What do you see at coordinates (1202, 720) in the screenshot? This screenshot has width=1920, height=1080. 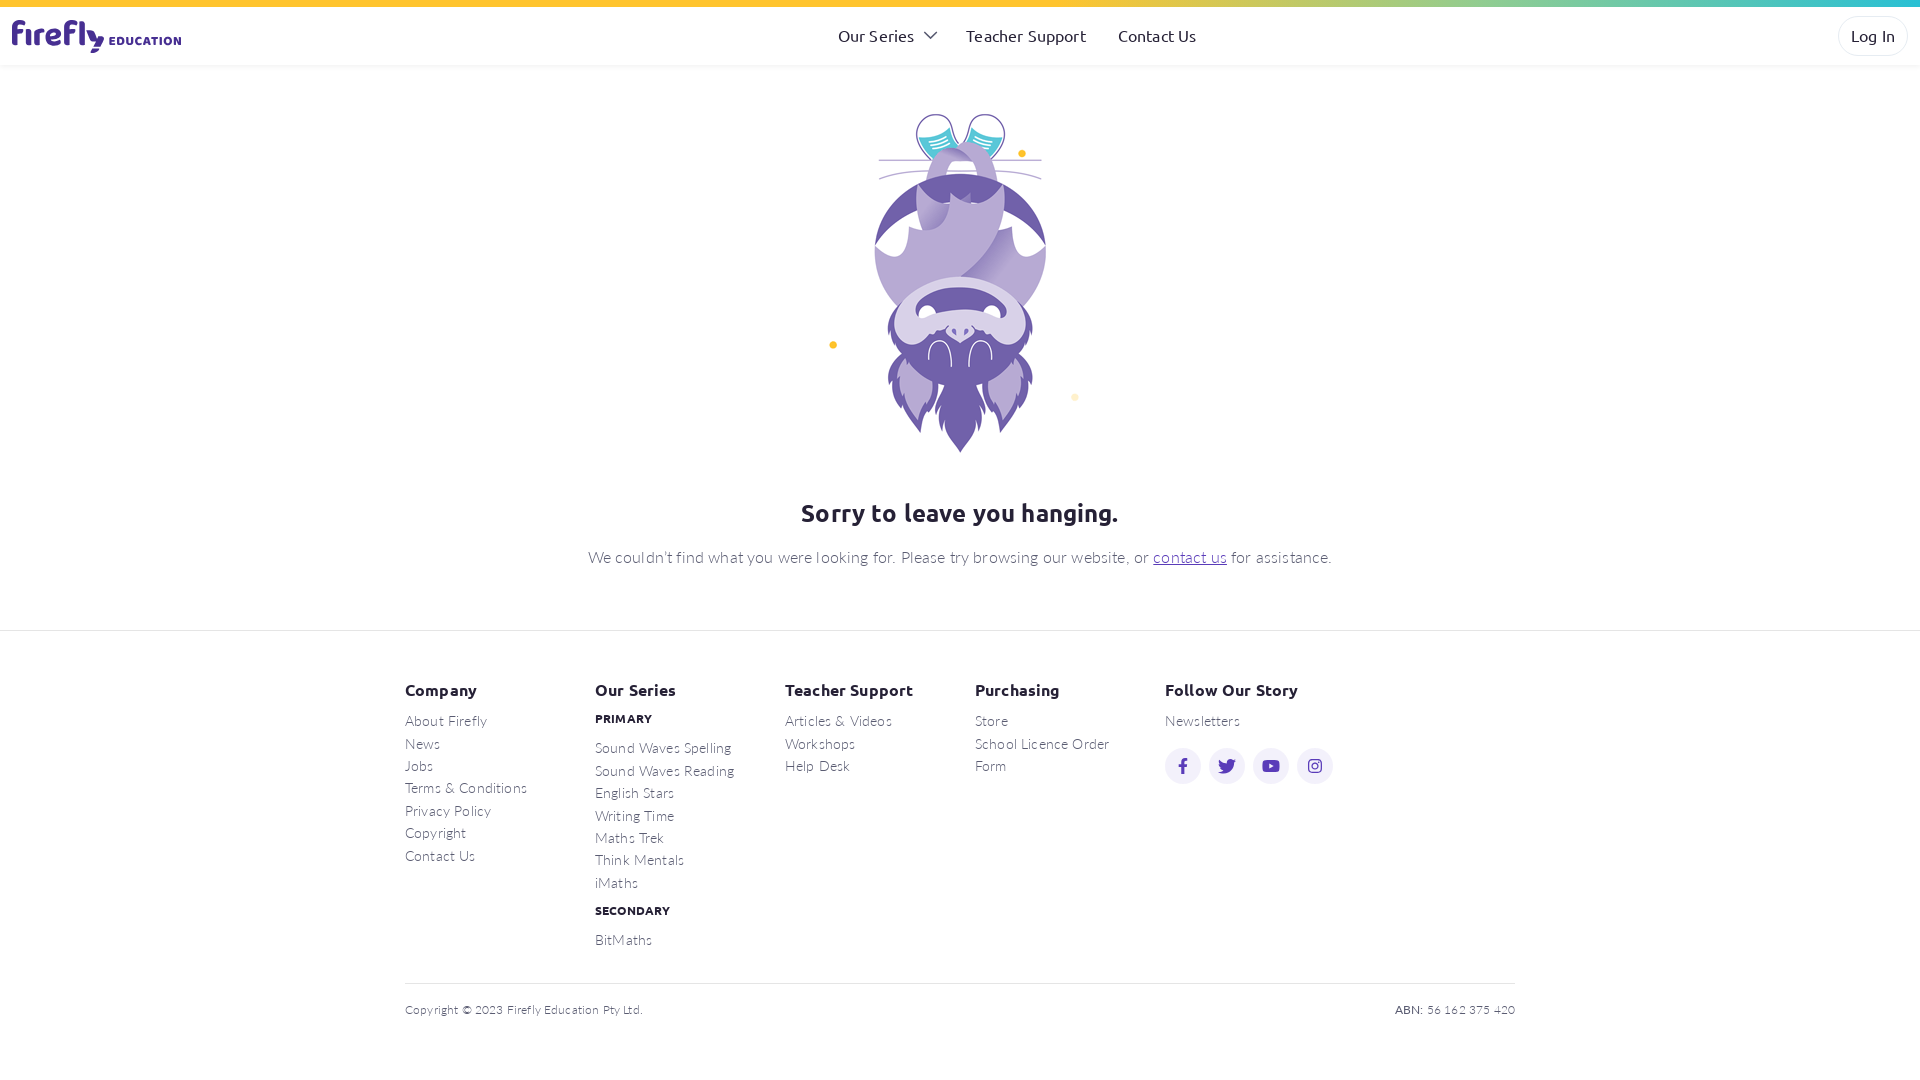 I see `Newsletters` at bounding box center [1202, 720].